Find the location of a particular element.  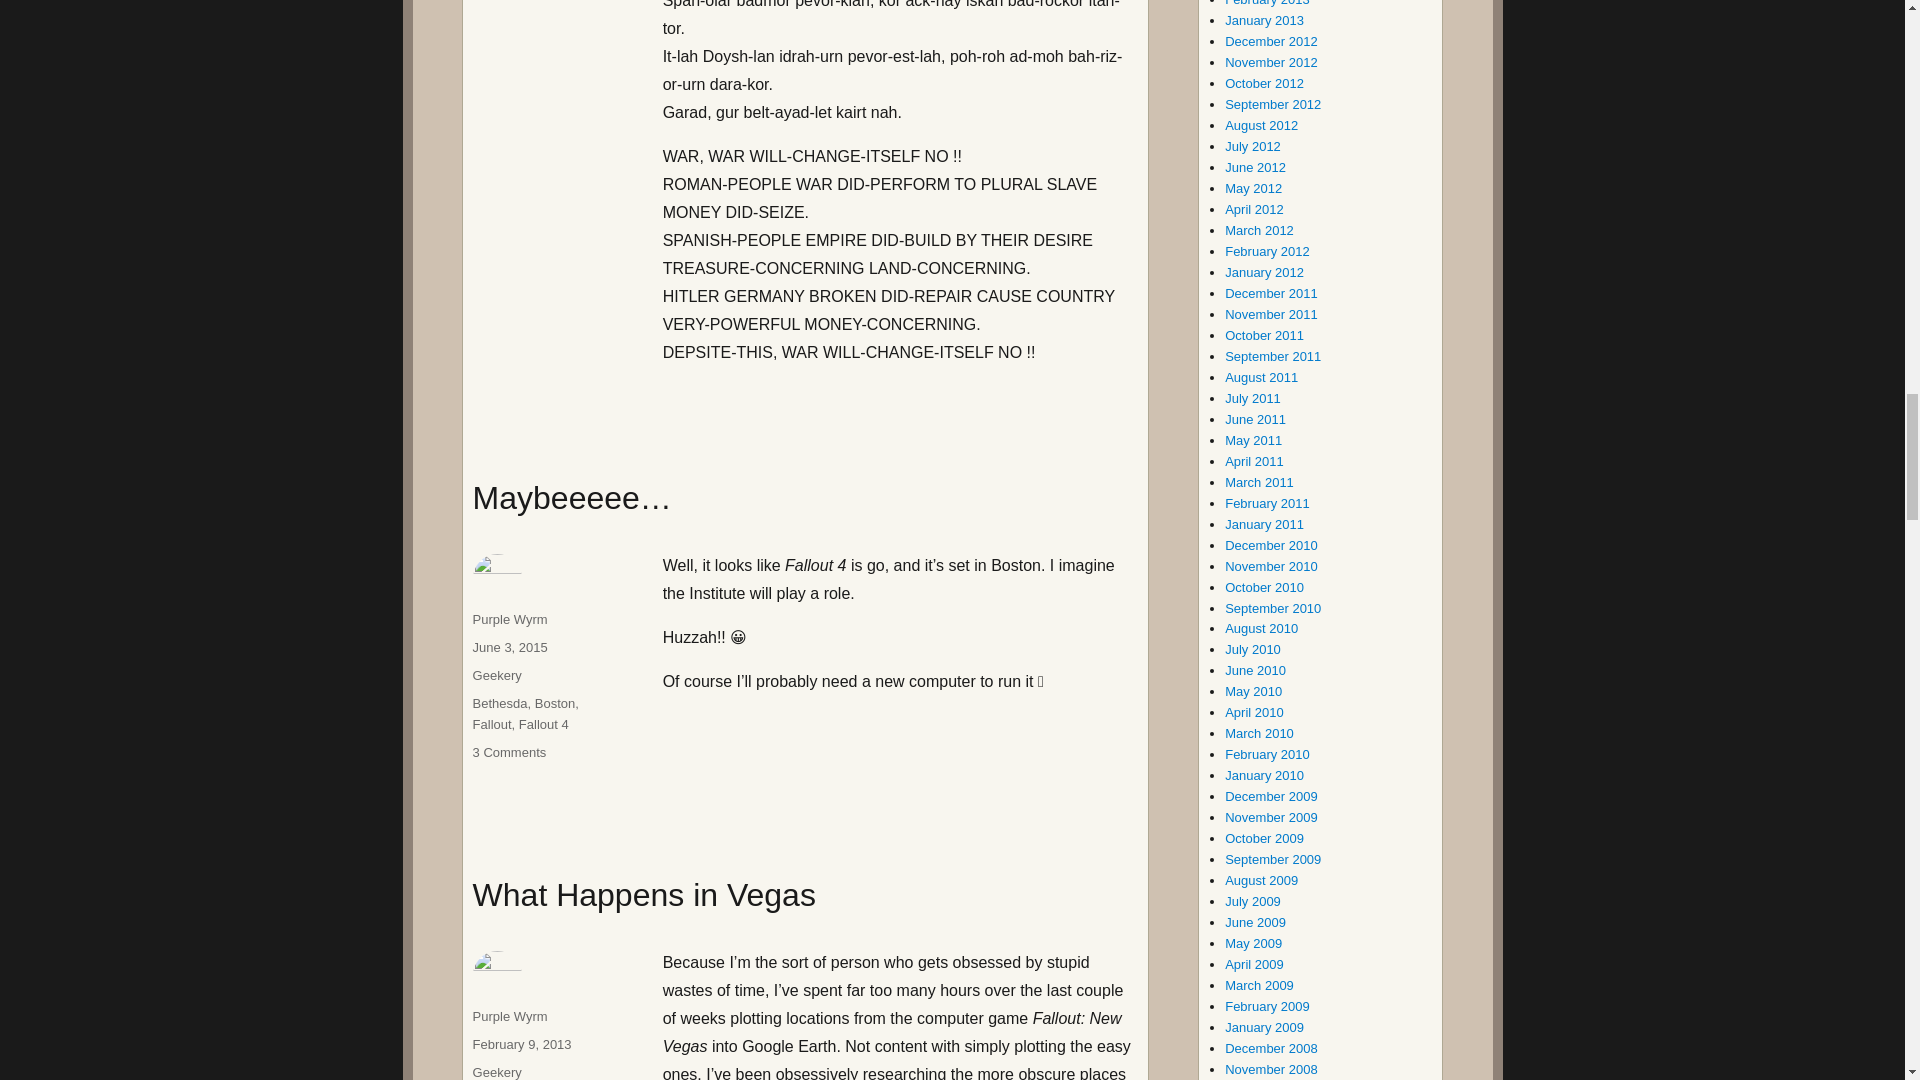

Geekery is located at coordinates (497, 675).